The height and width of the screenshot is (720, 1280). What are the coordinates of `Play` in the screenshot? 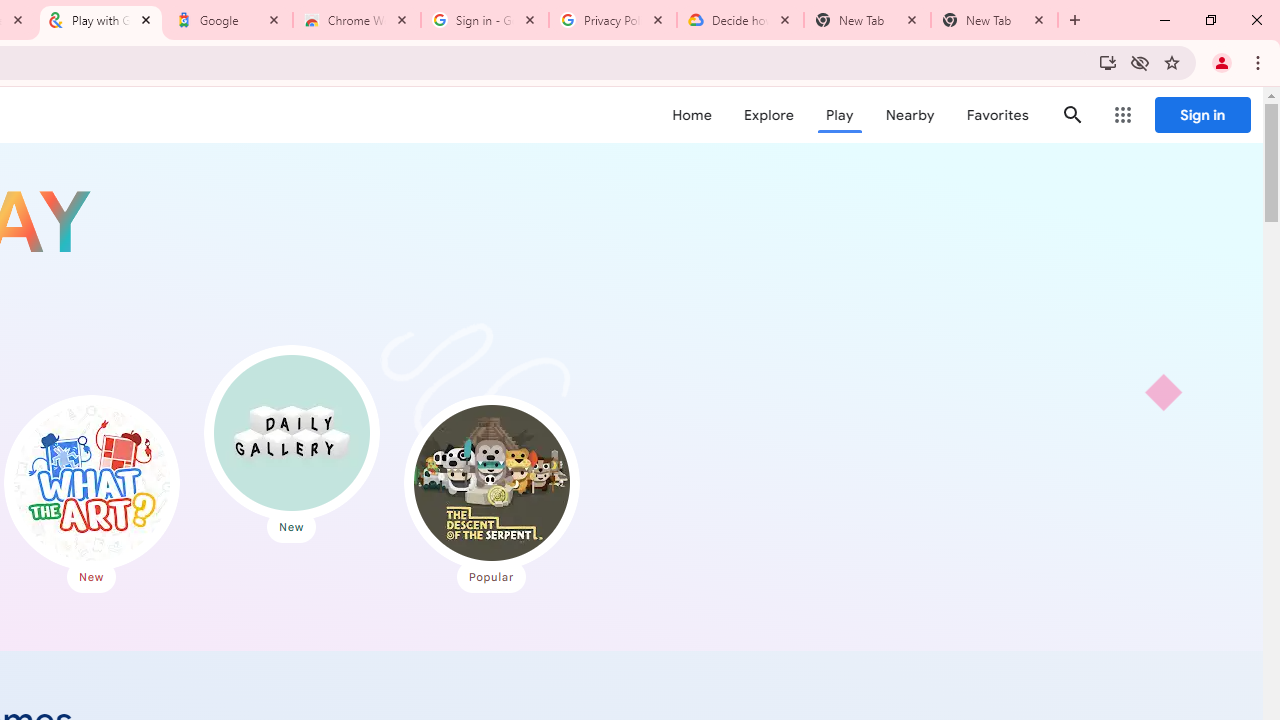 It's located at (840, 115).